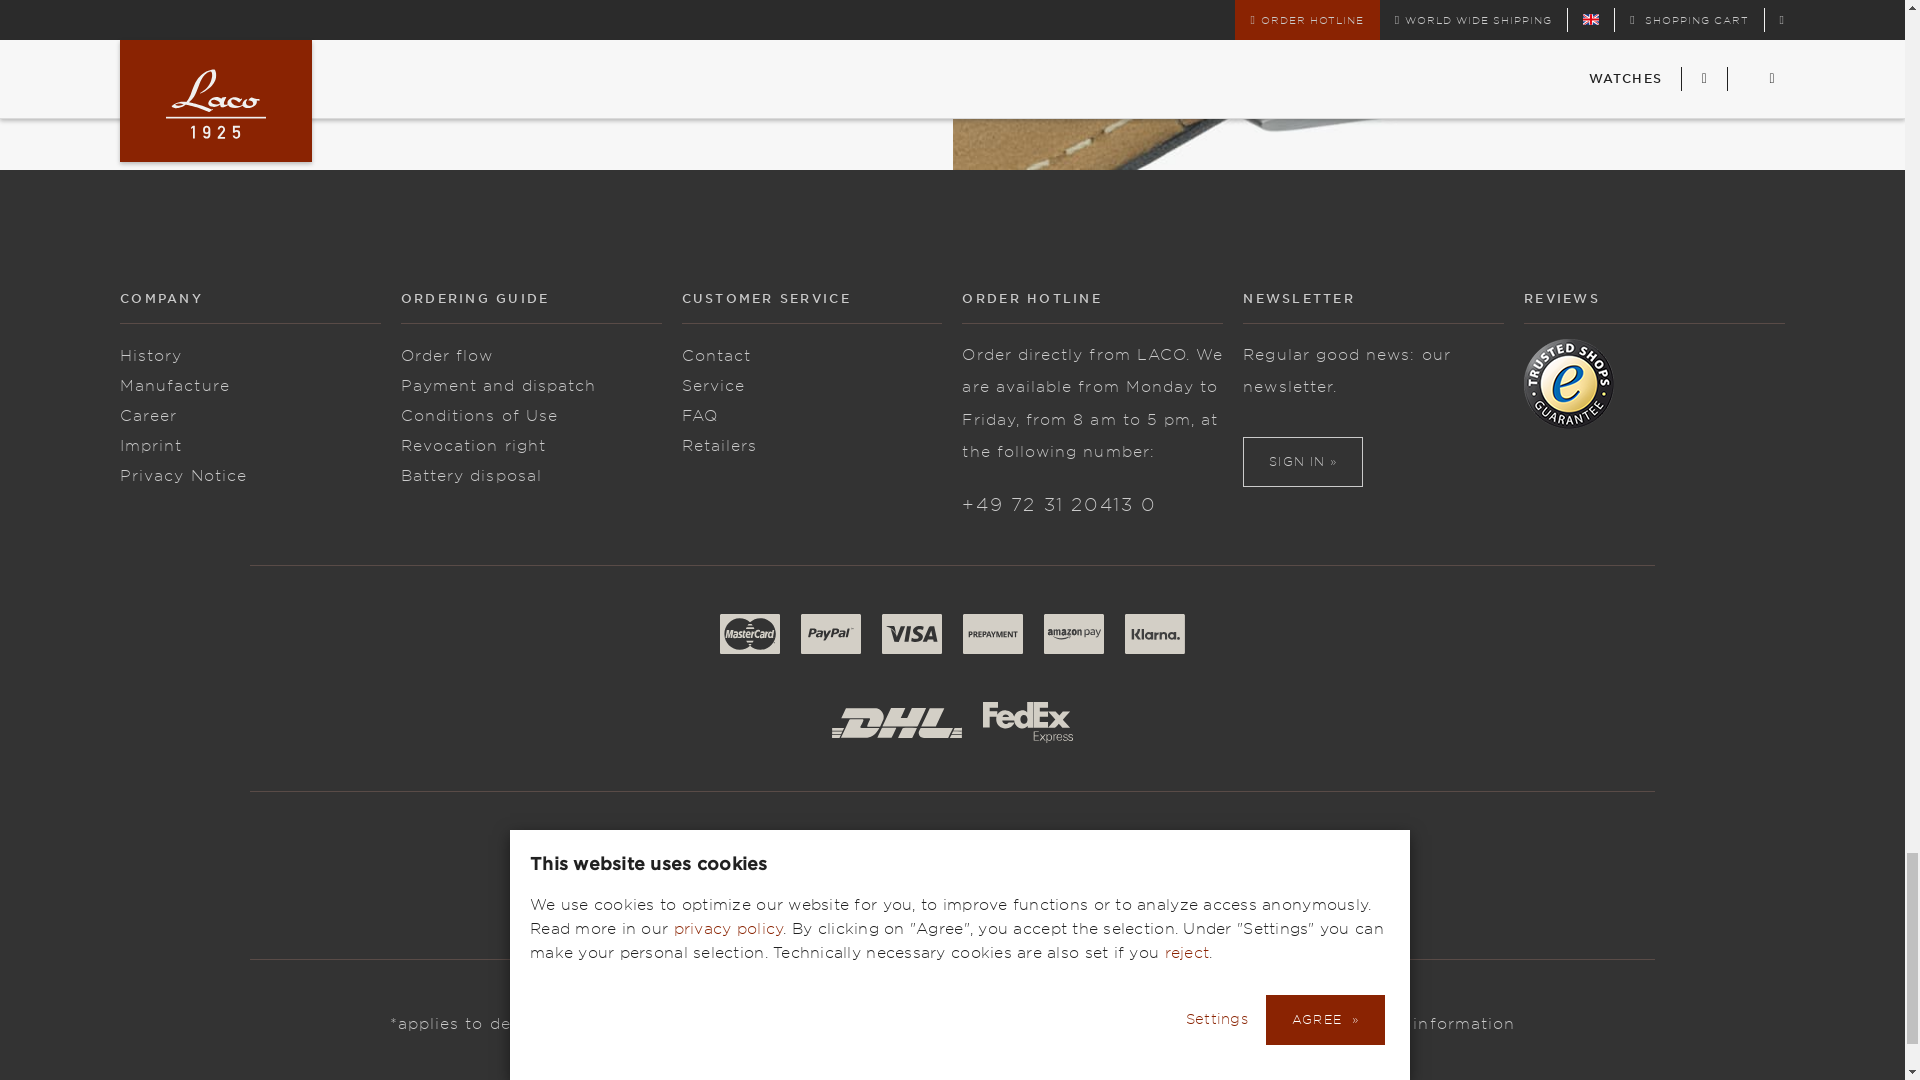 The width and height of the screenshot is (1920, 1080). I want to click on instagram, so click(840, 875).